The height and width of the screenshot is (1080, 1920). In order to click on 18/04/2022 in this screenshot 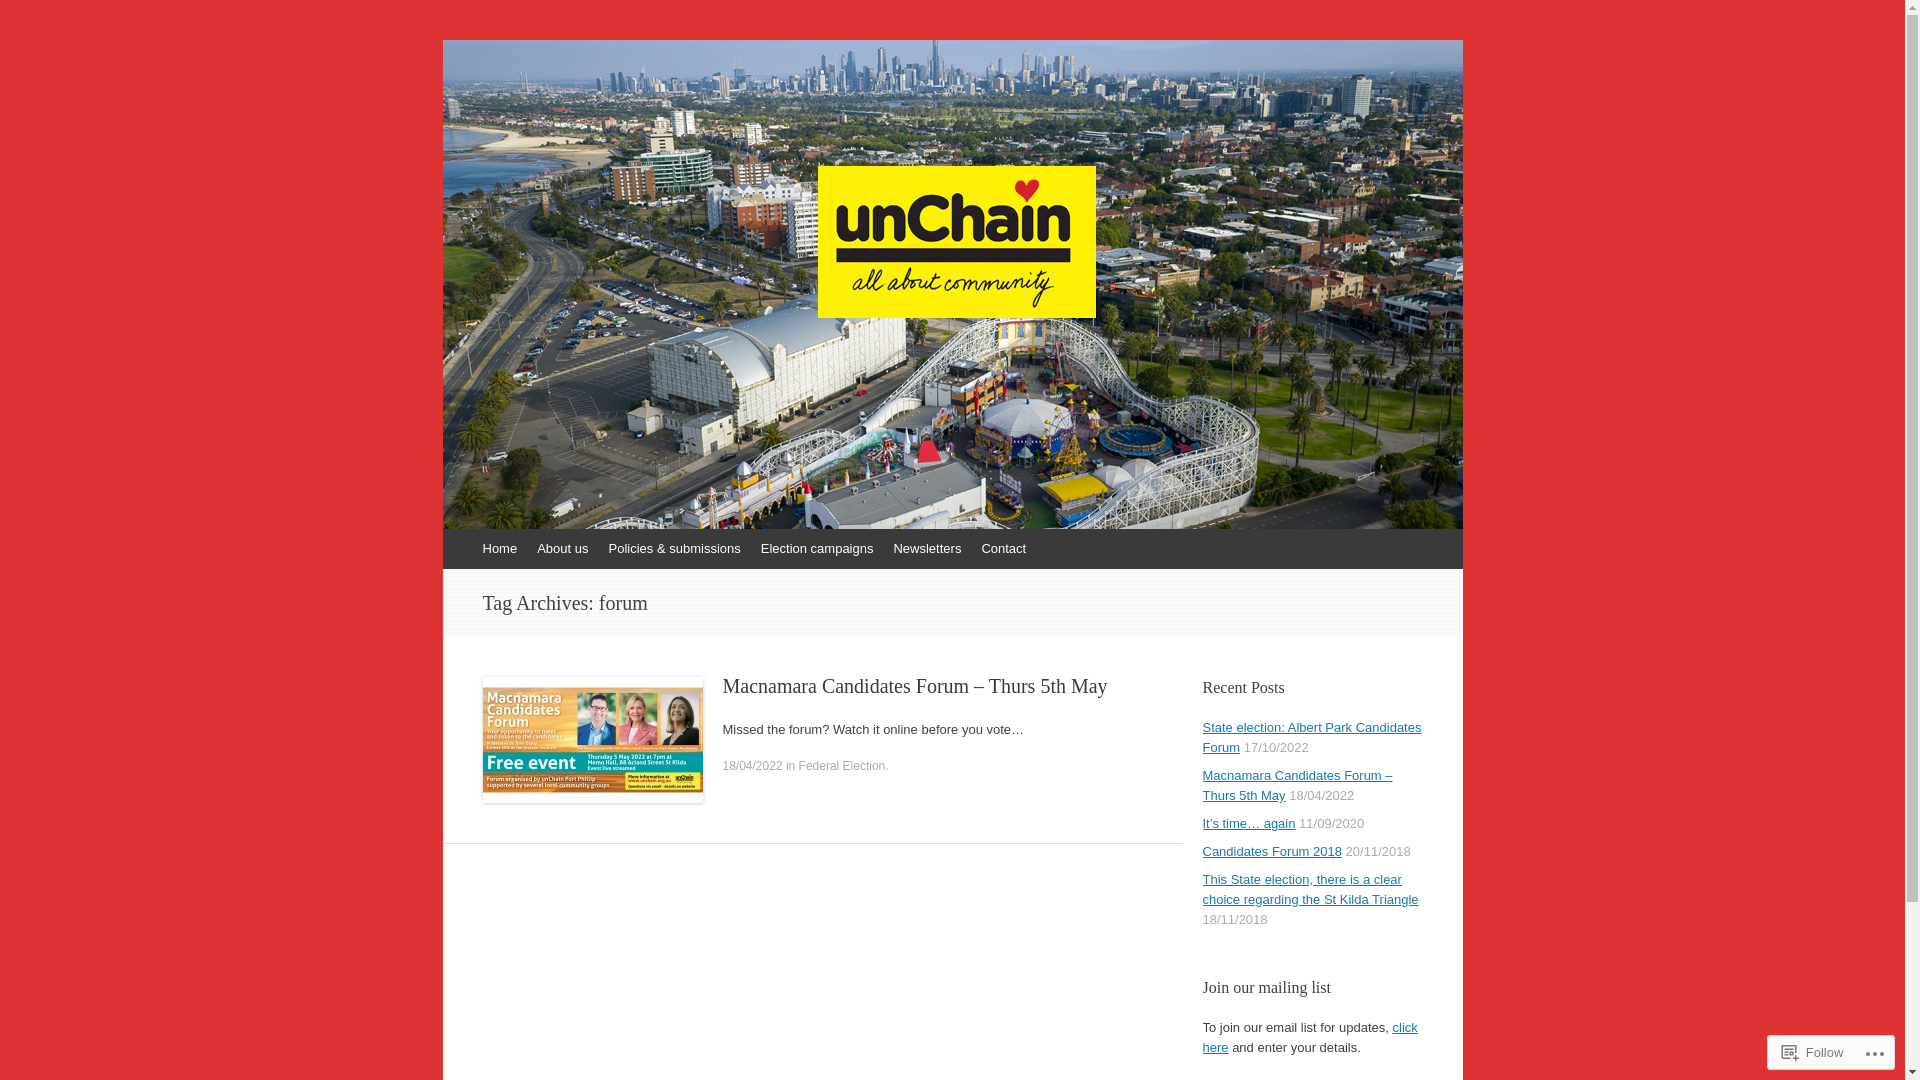, I will do `click(752, 766)`.